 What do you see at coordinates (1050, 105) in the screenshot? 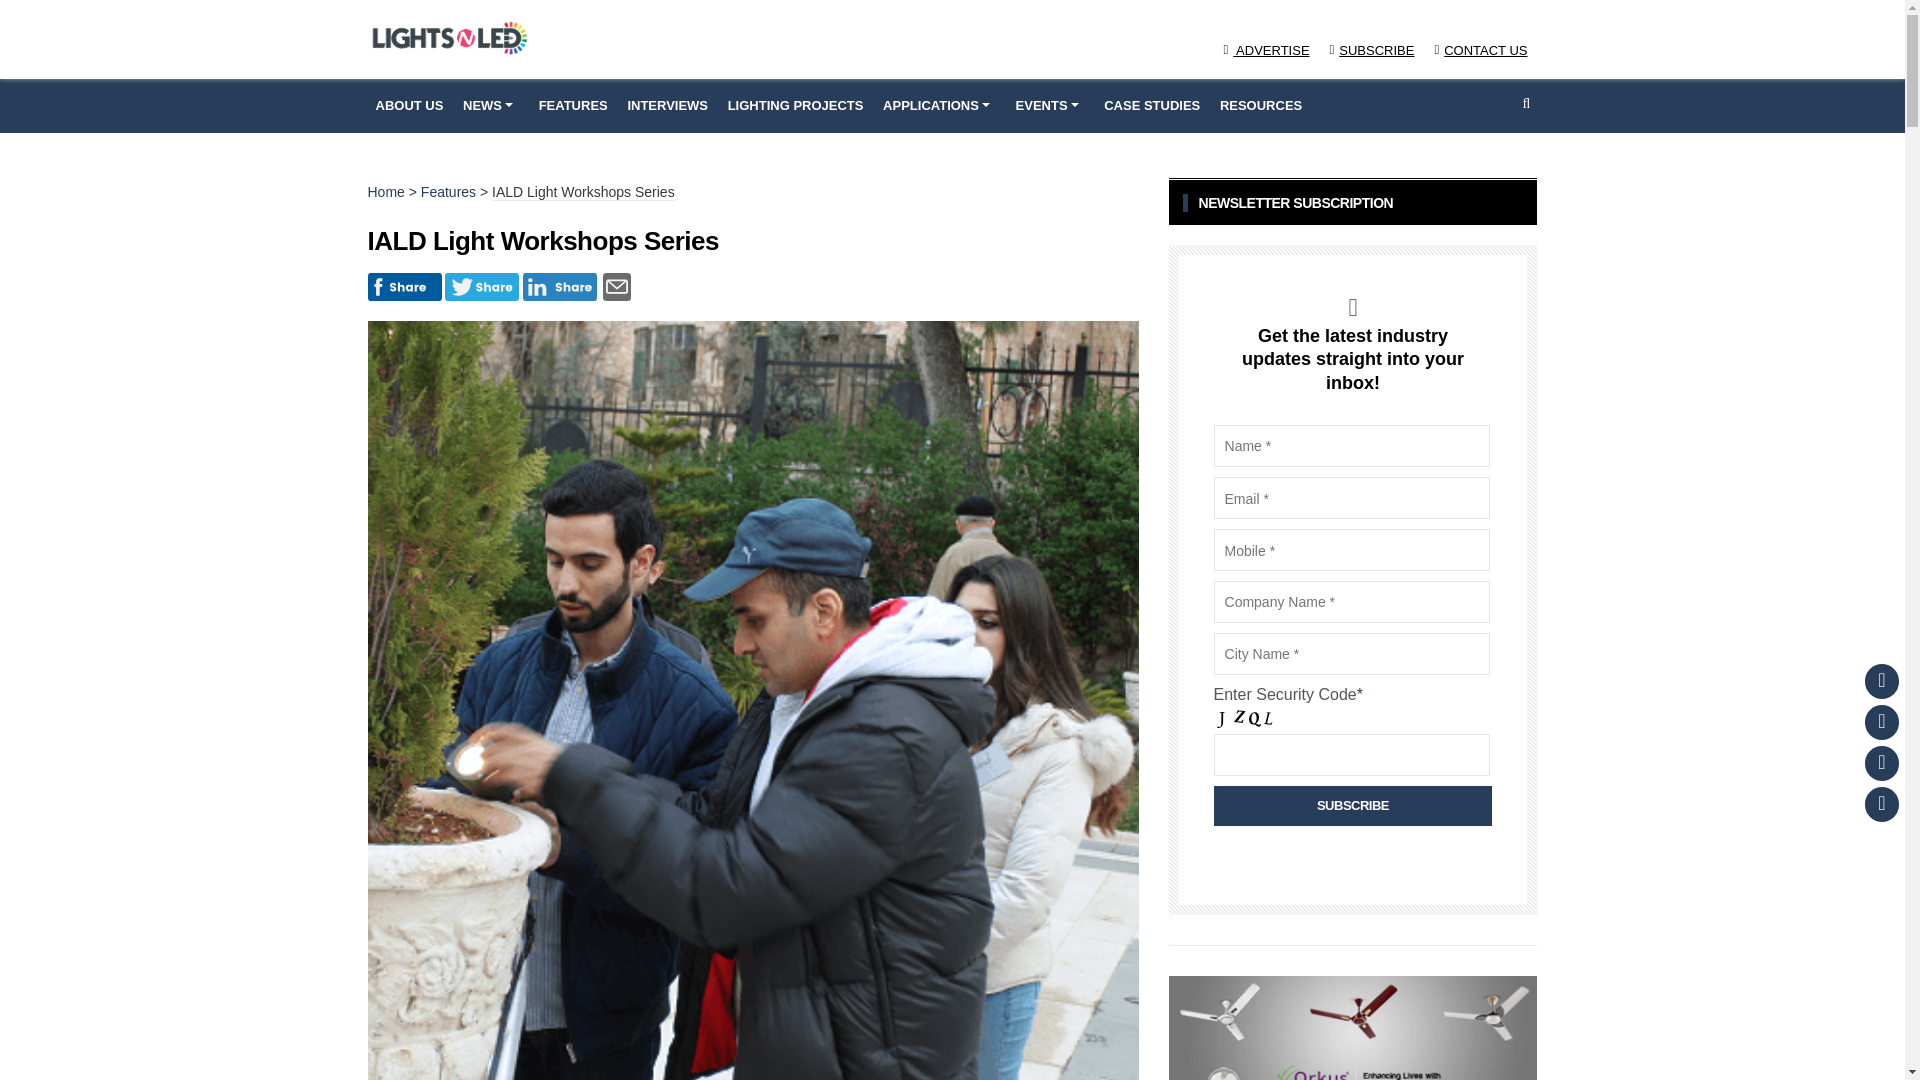
I see `EVENTS` at bounding box center [1050, 105].